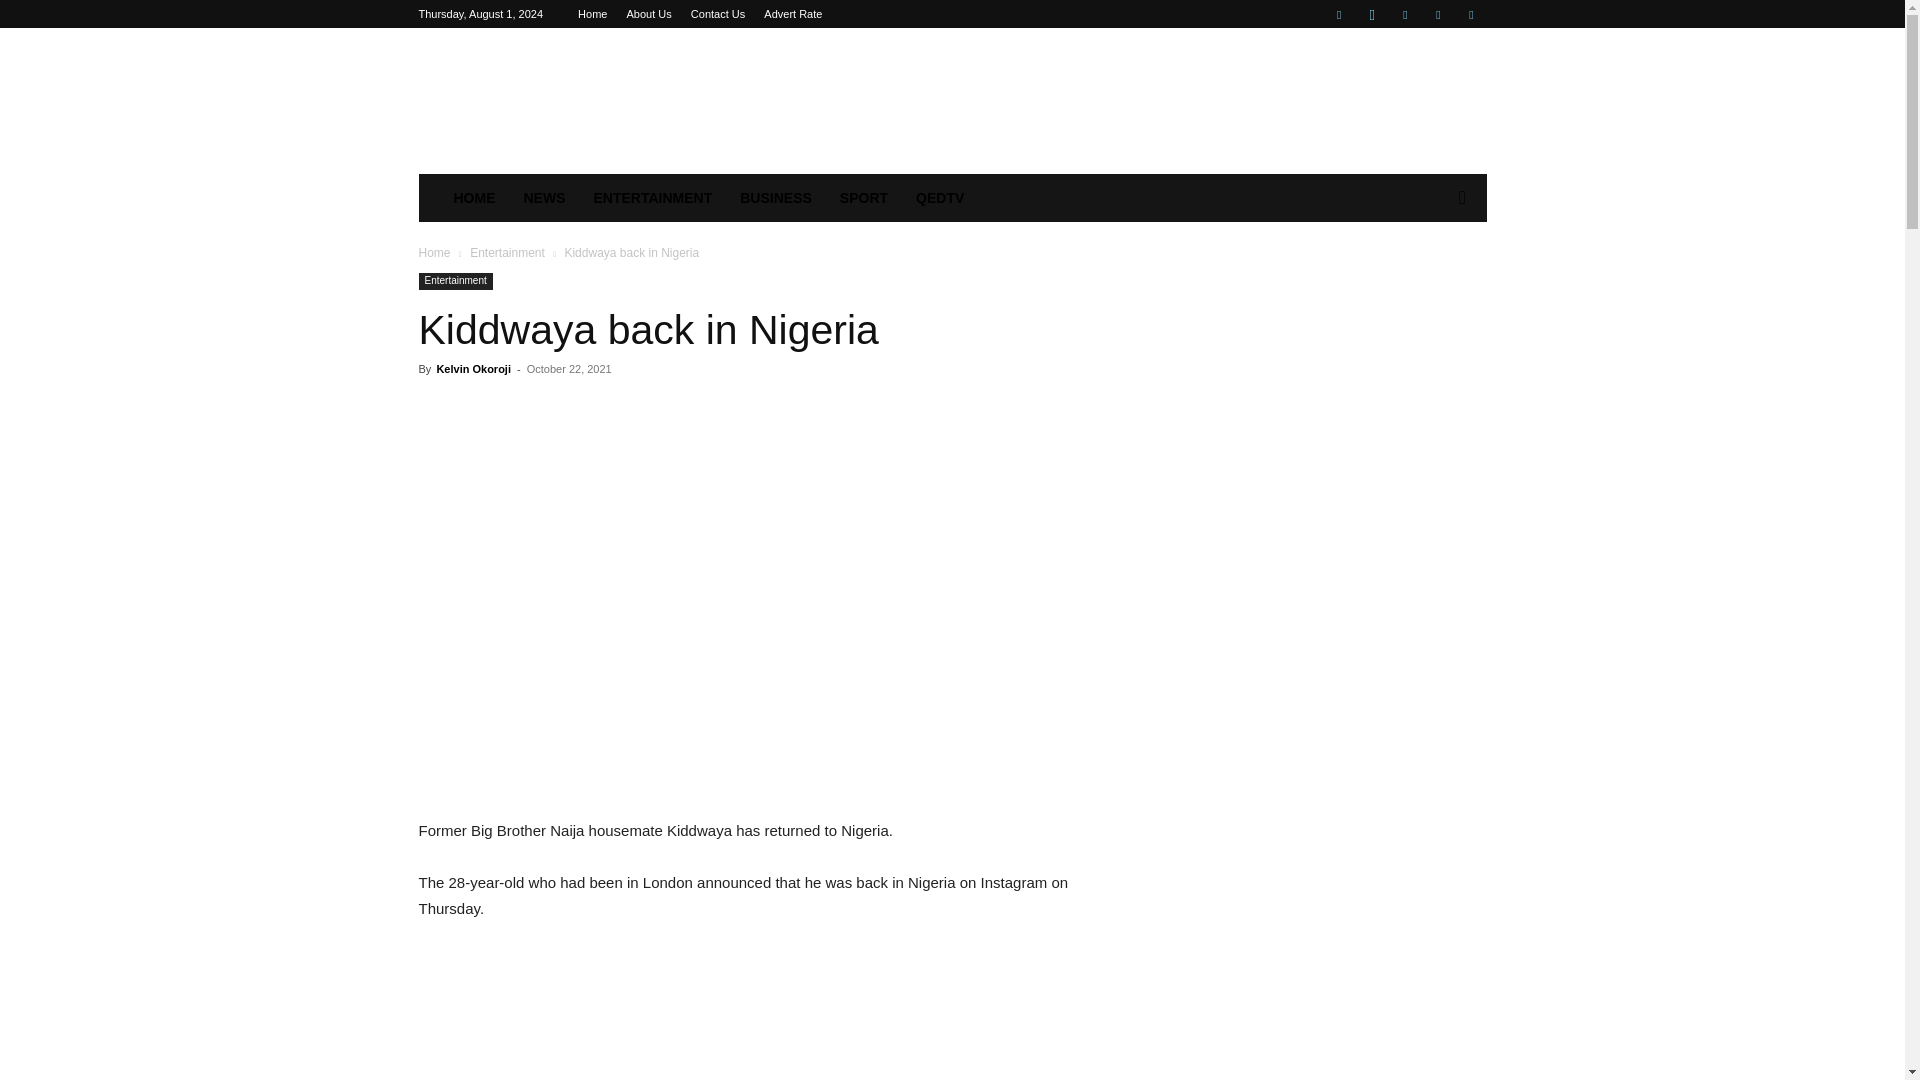 The image size is (1920, 1080). Describe the element at coordinates (1338, 14) in the screenshot. I see `Facebook` at that location.